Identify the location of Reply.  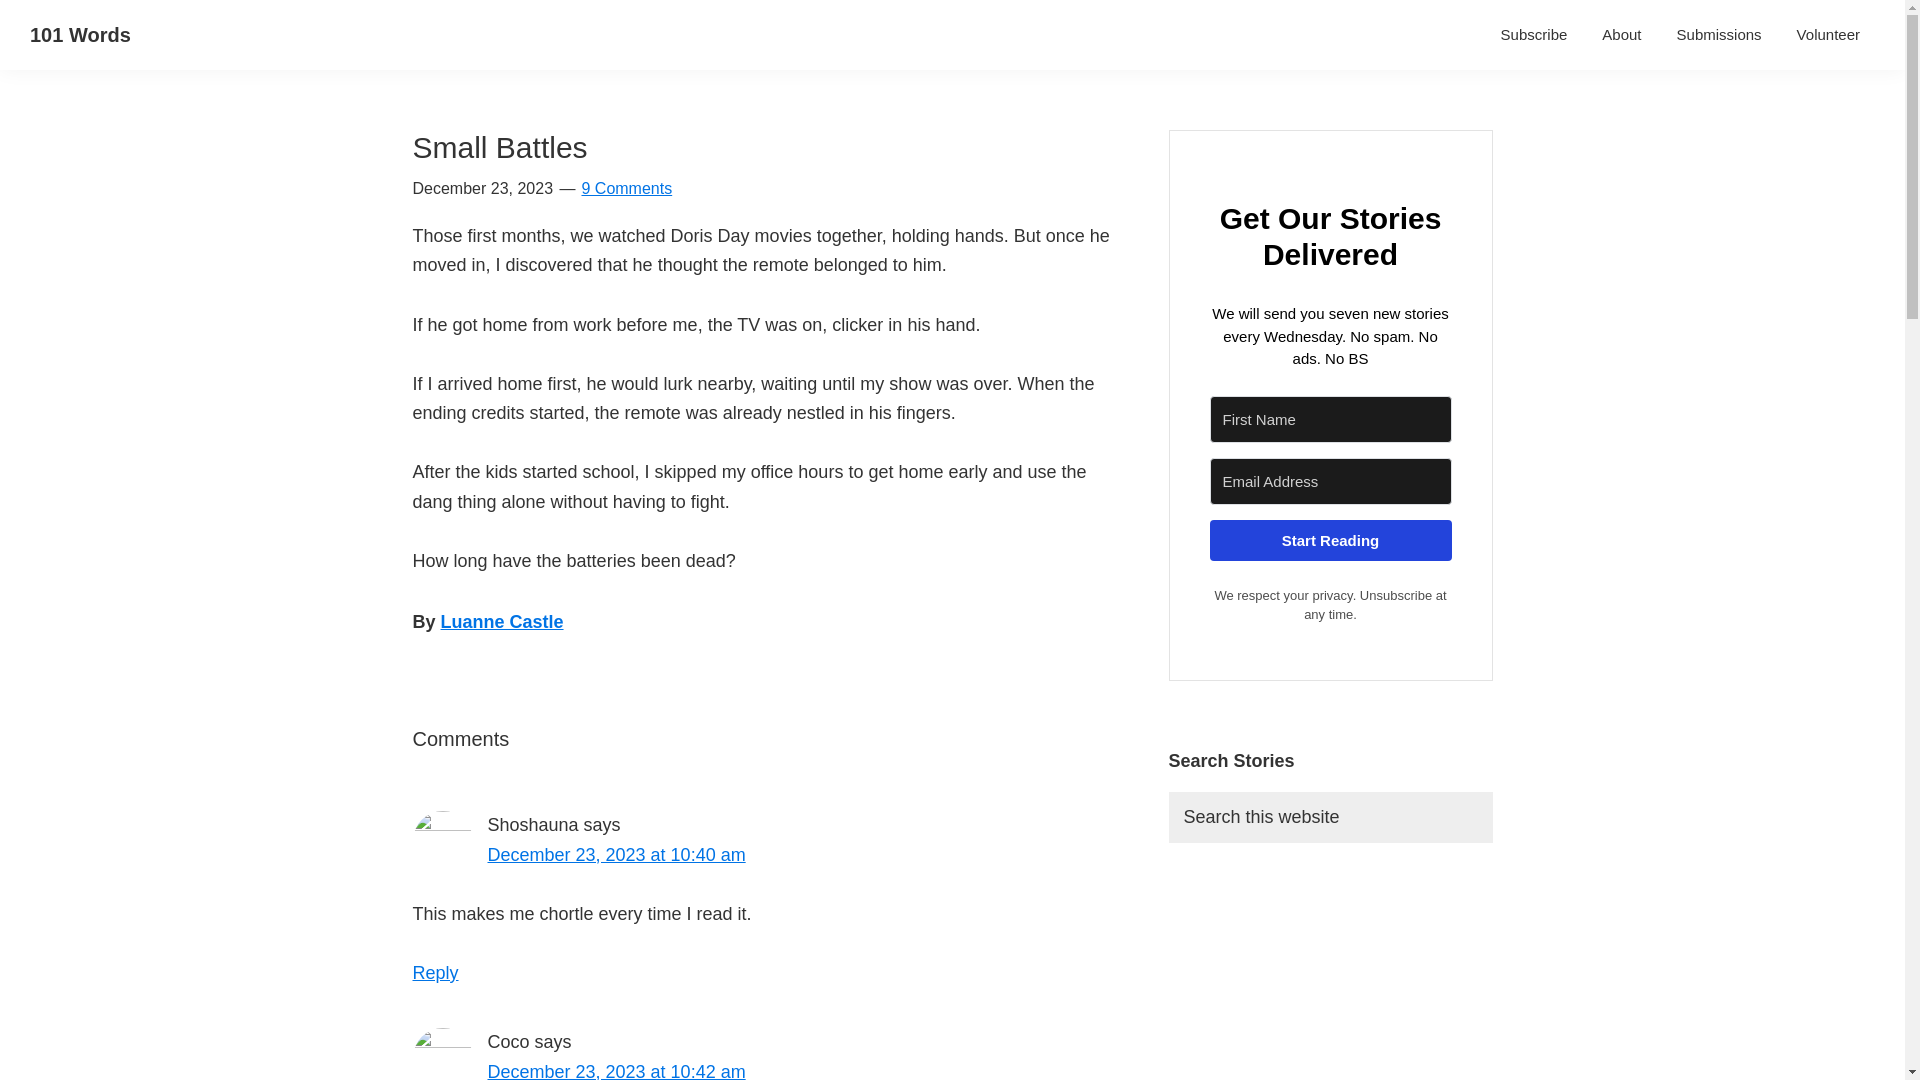
(435, 972).